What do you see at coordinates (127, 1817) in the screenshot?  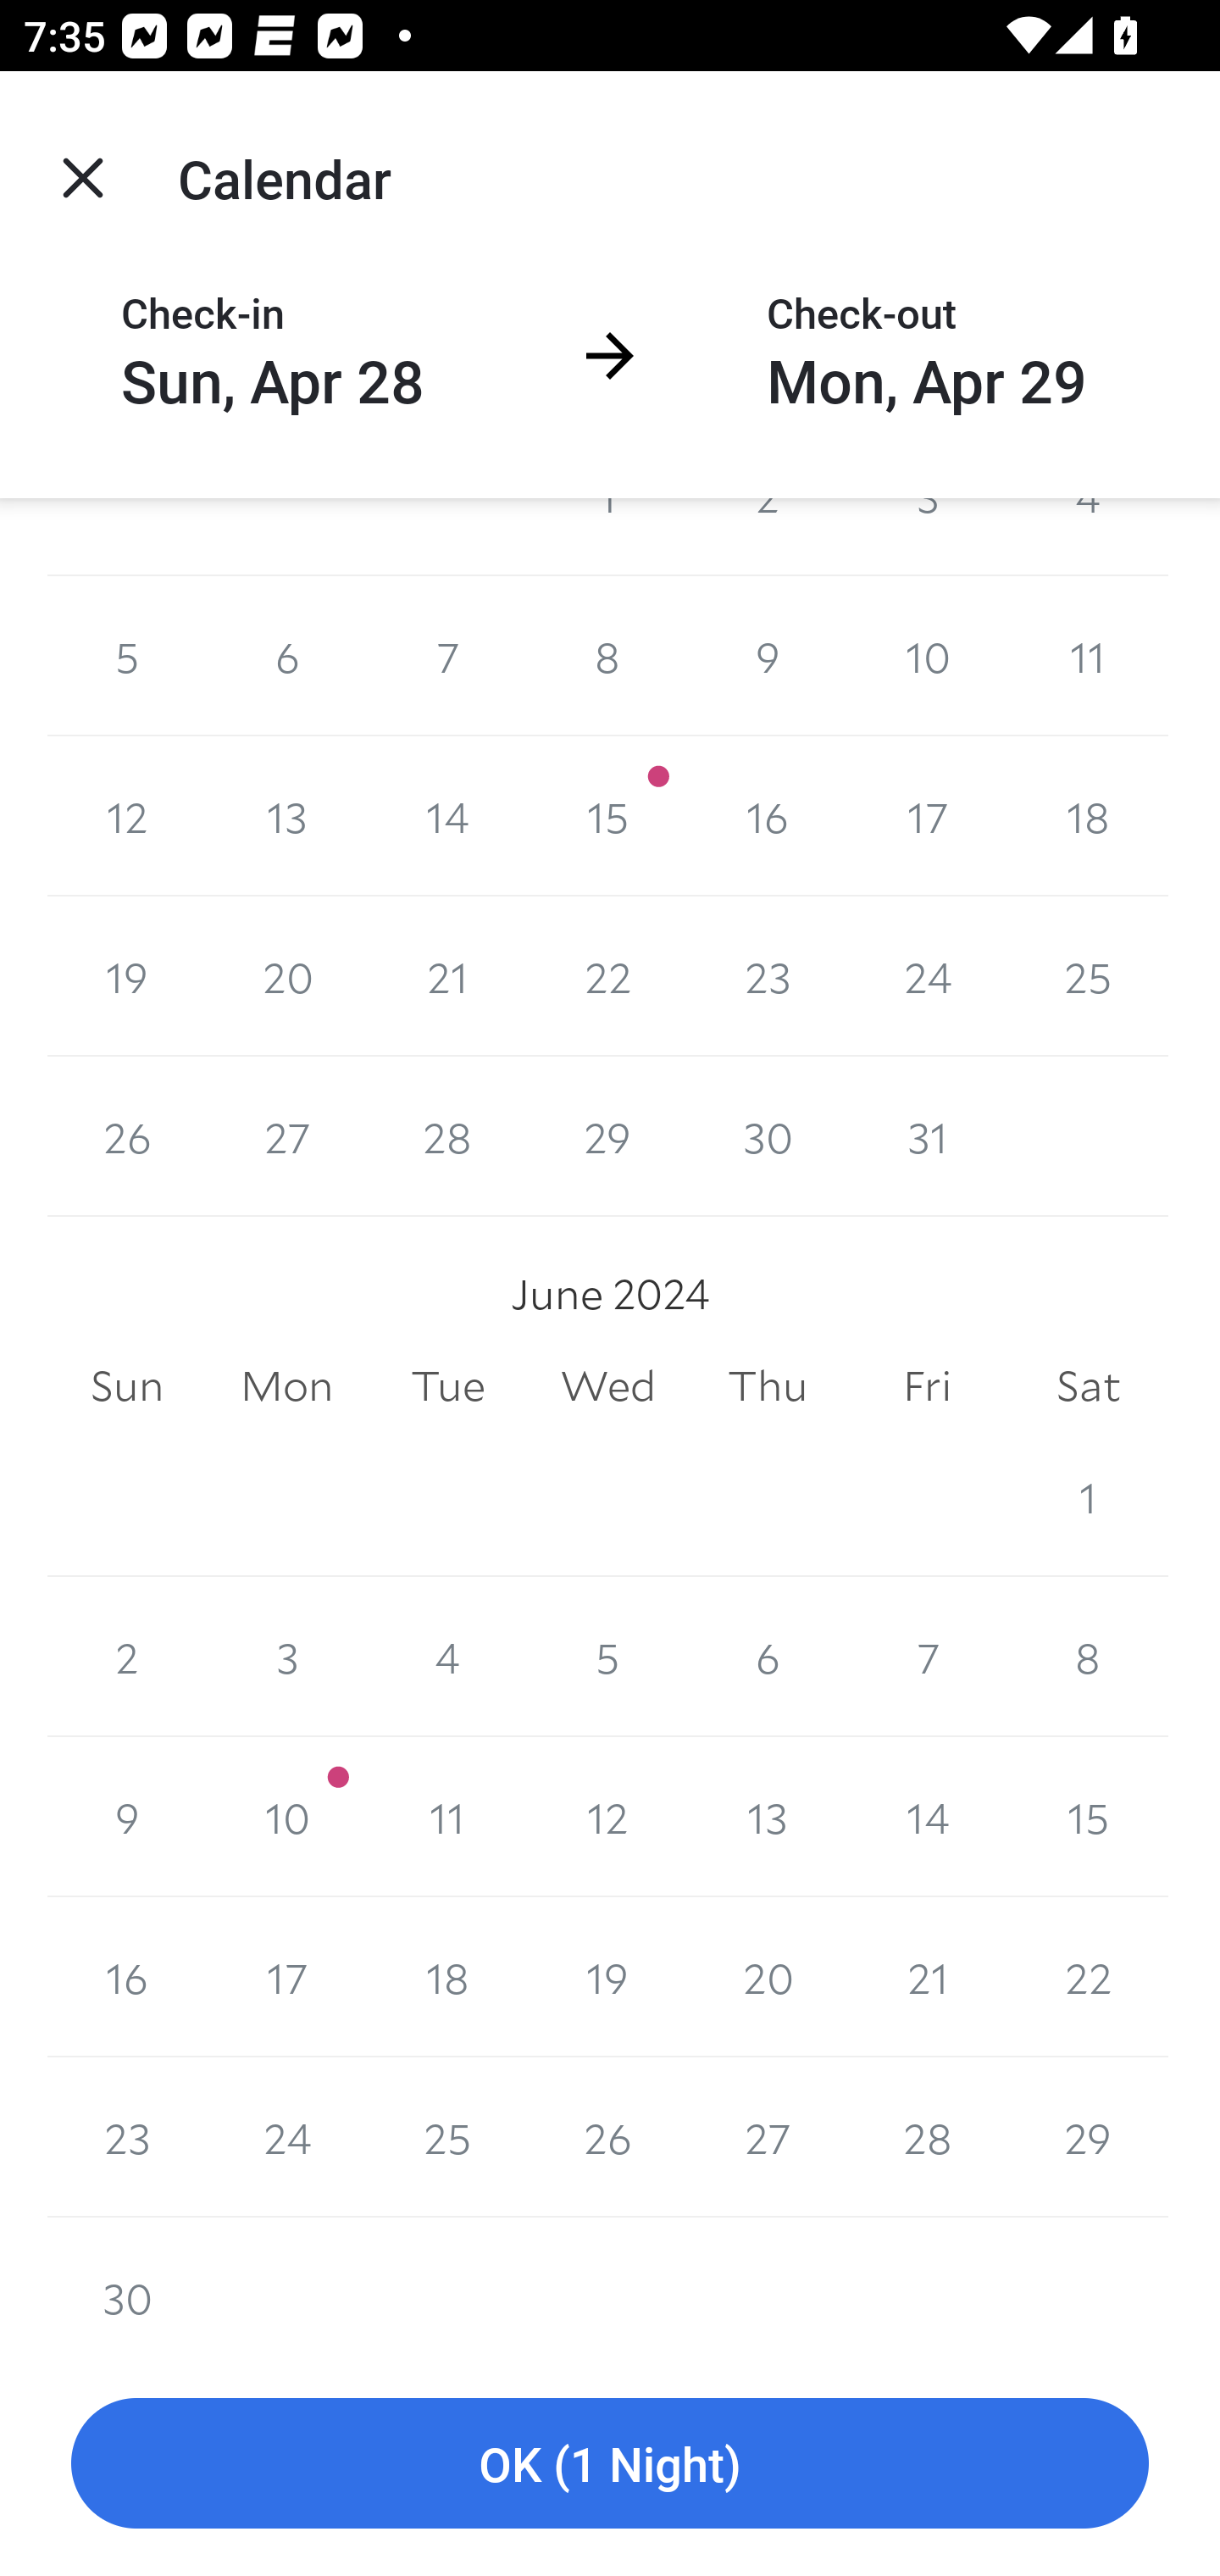 I see `9 9 June 2024` at bounding box center [127, 1817].